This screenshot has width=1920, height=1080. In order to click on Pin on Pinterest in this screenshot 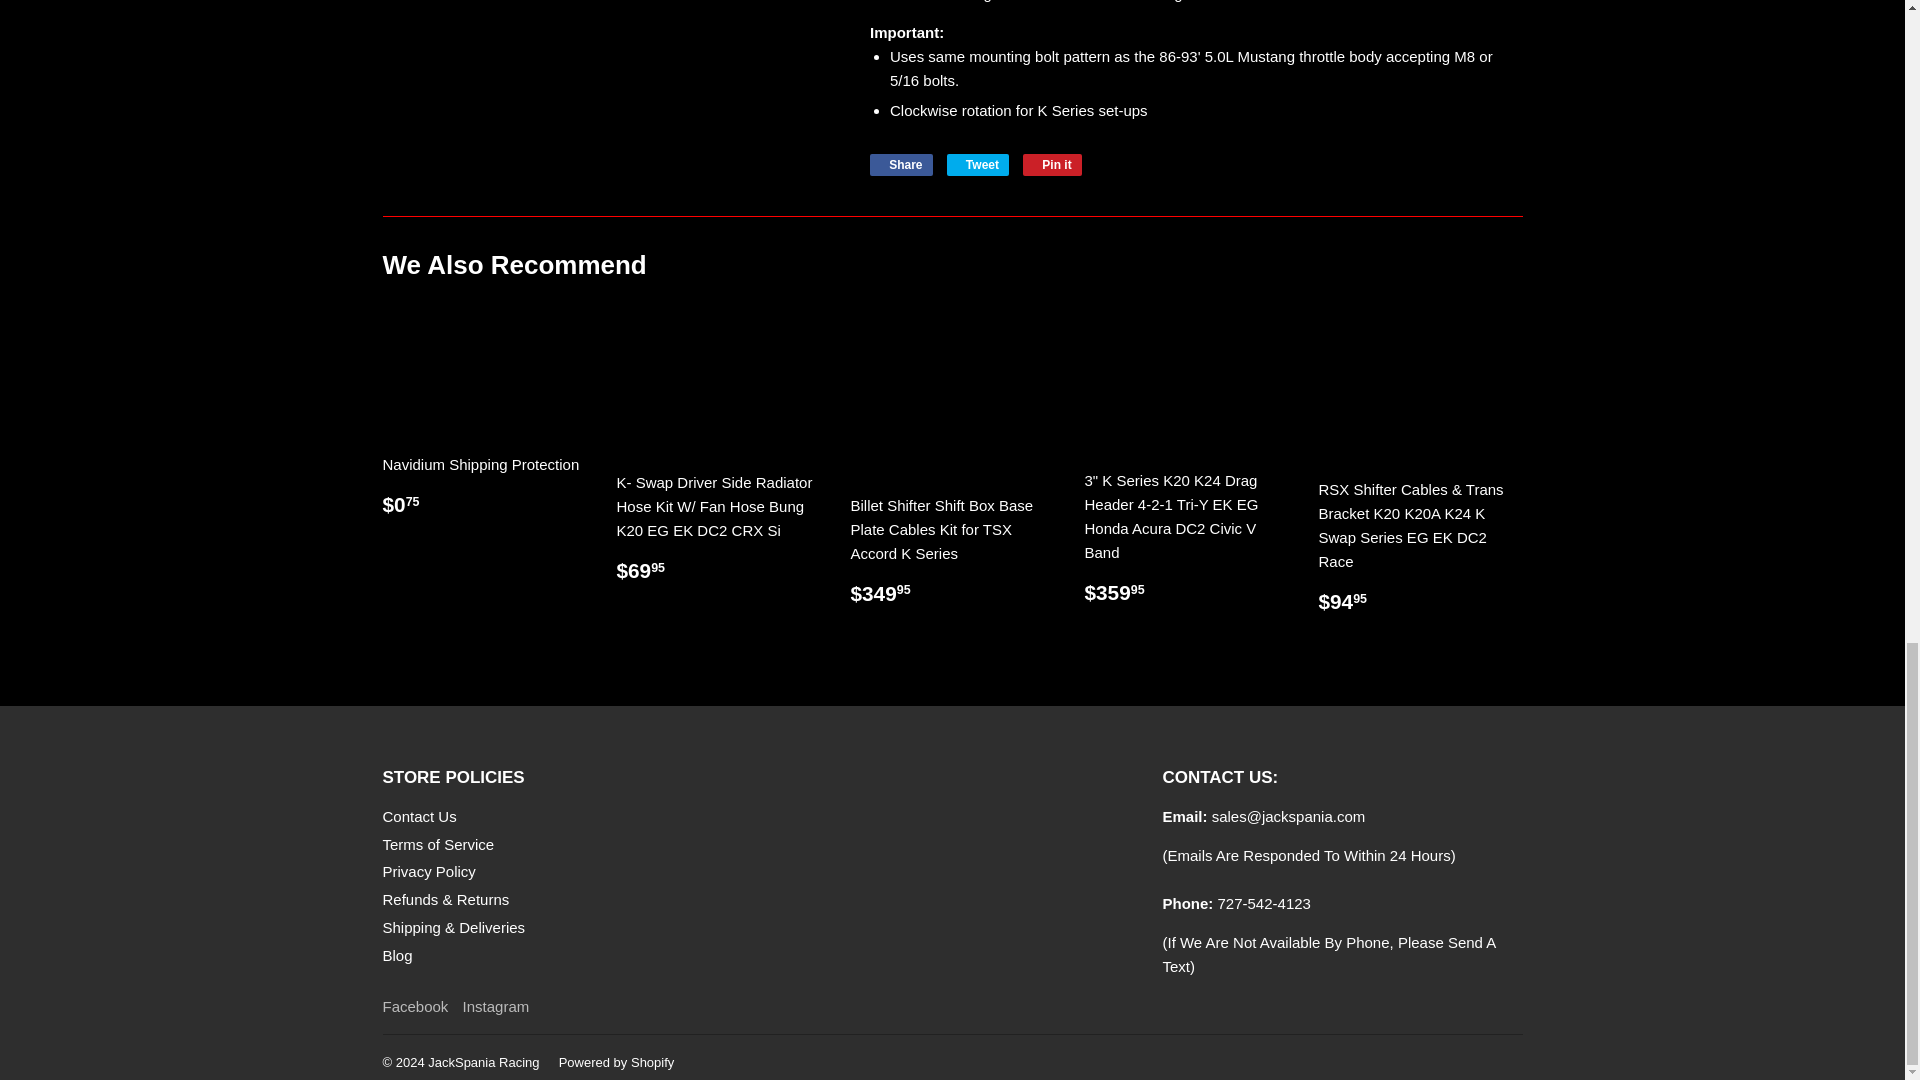, I will do `click(1052, 165)`.